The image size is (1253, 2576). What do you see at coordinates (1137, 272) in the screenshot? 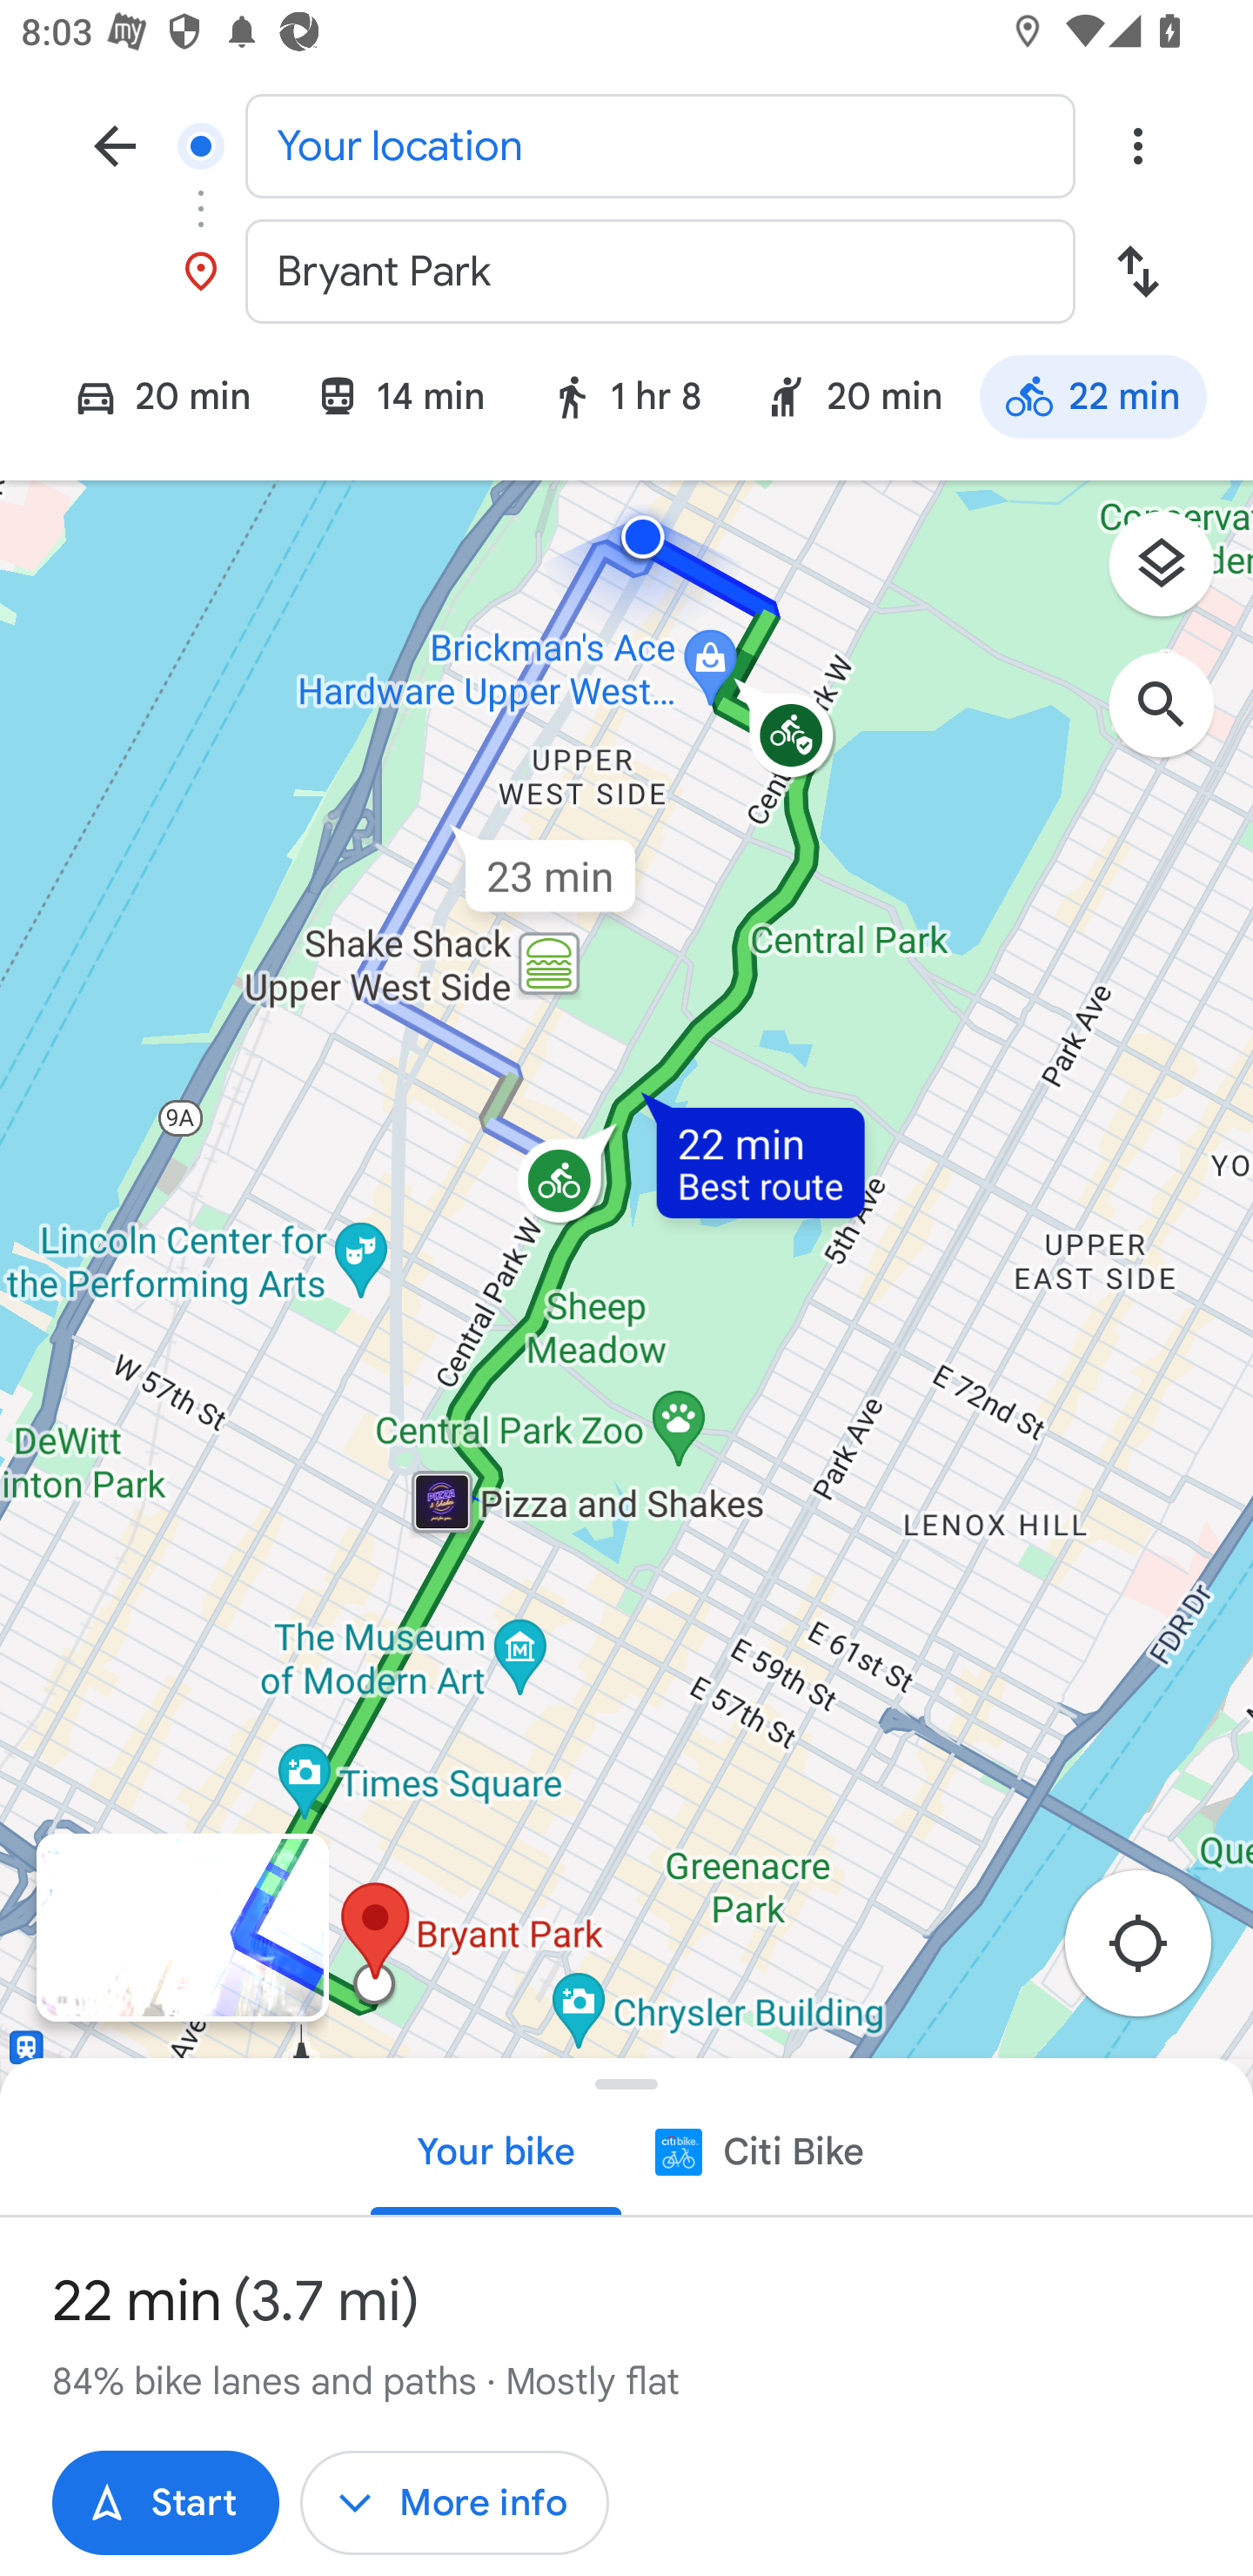
I see `Swap start and destination` at bounding box center [1137, 272].